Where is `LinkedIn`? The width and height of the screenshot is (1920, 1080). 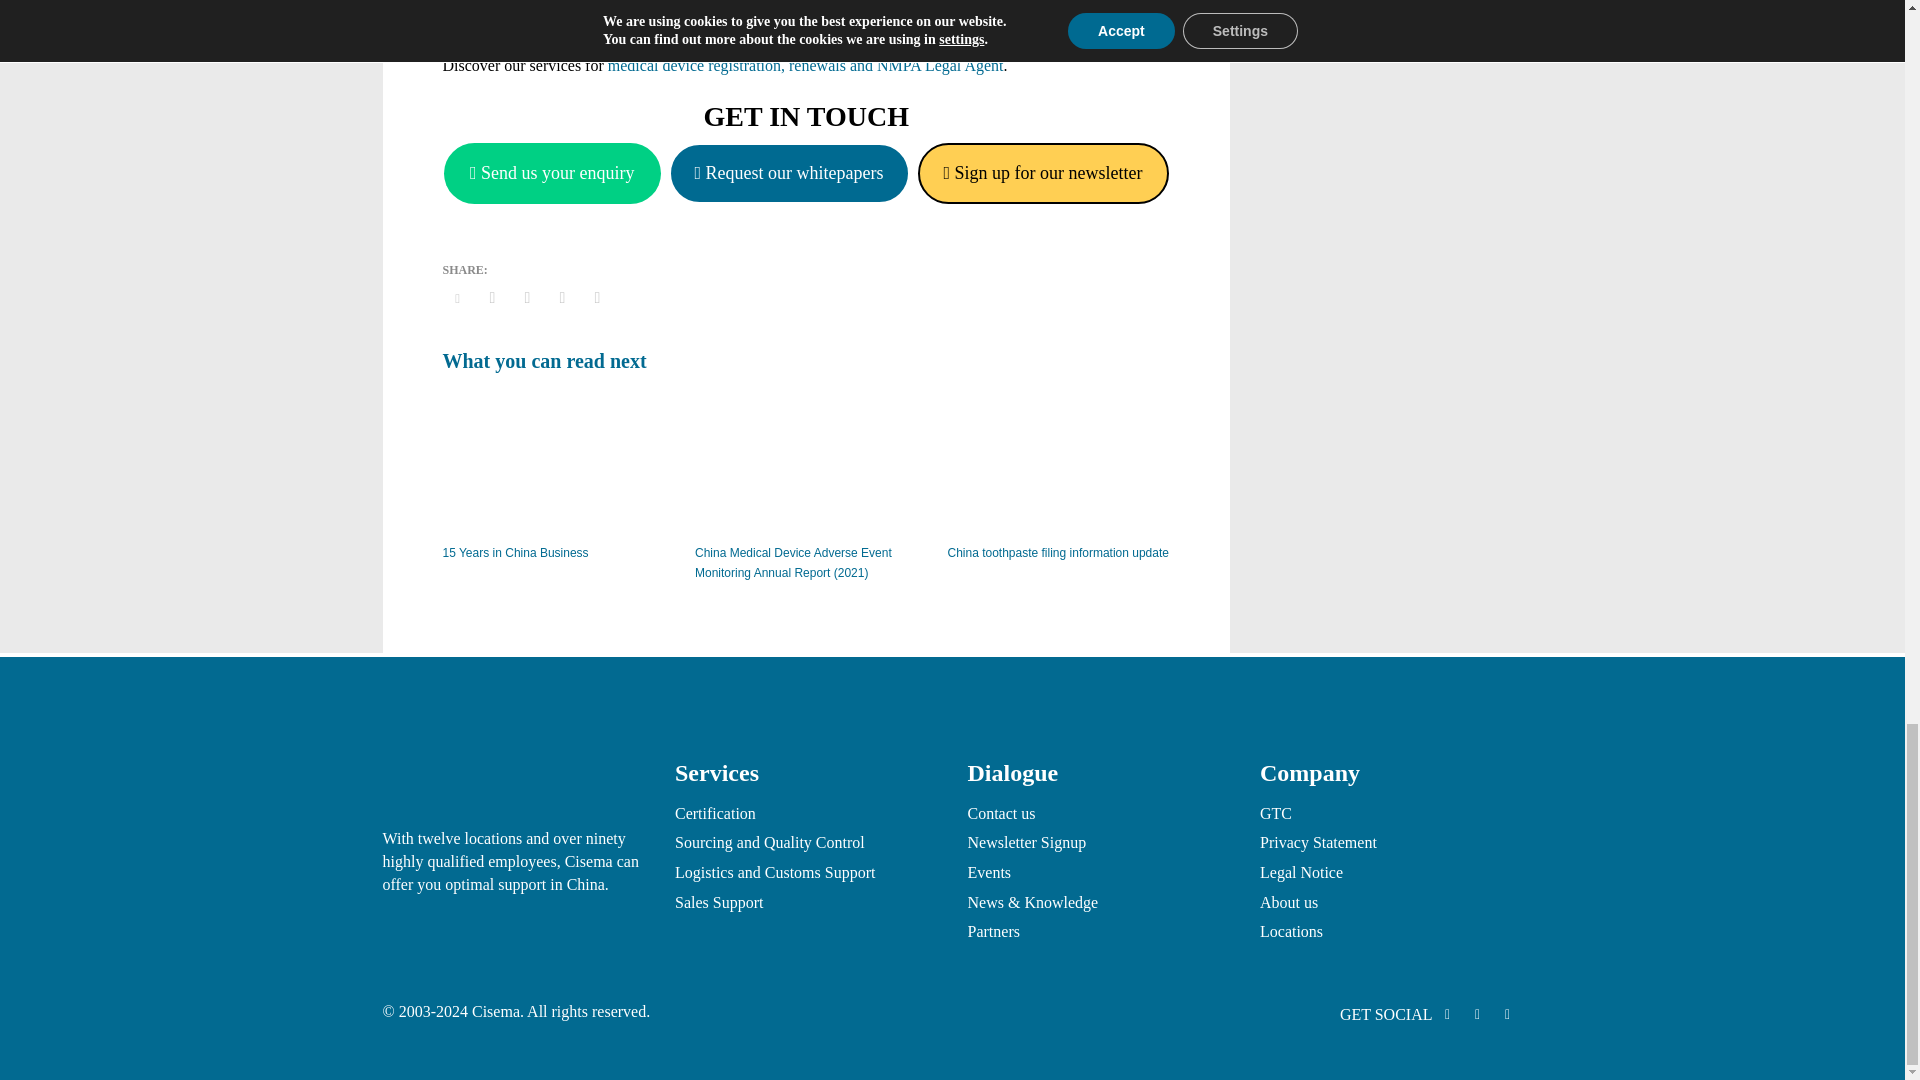 LinkedIn is located at coordinates (1446, 1015).